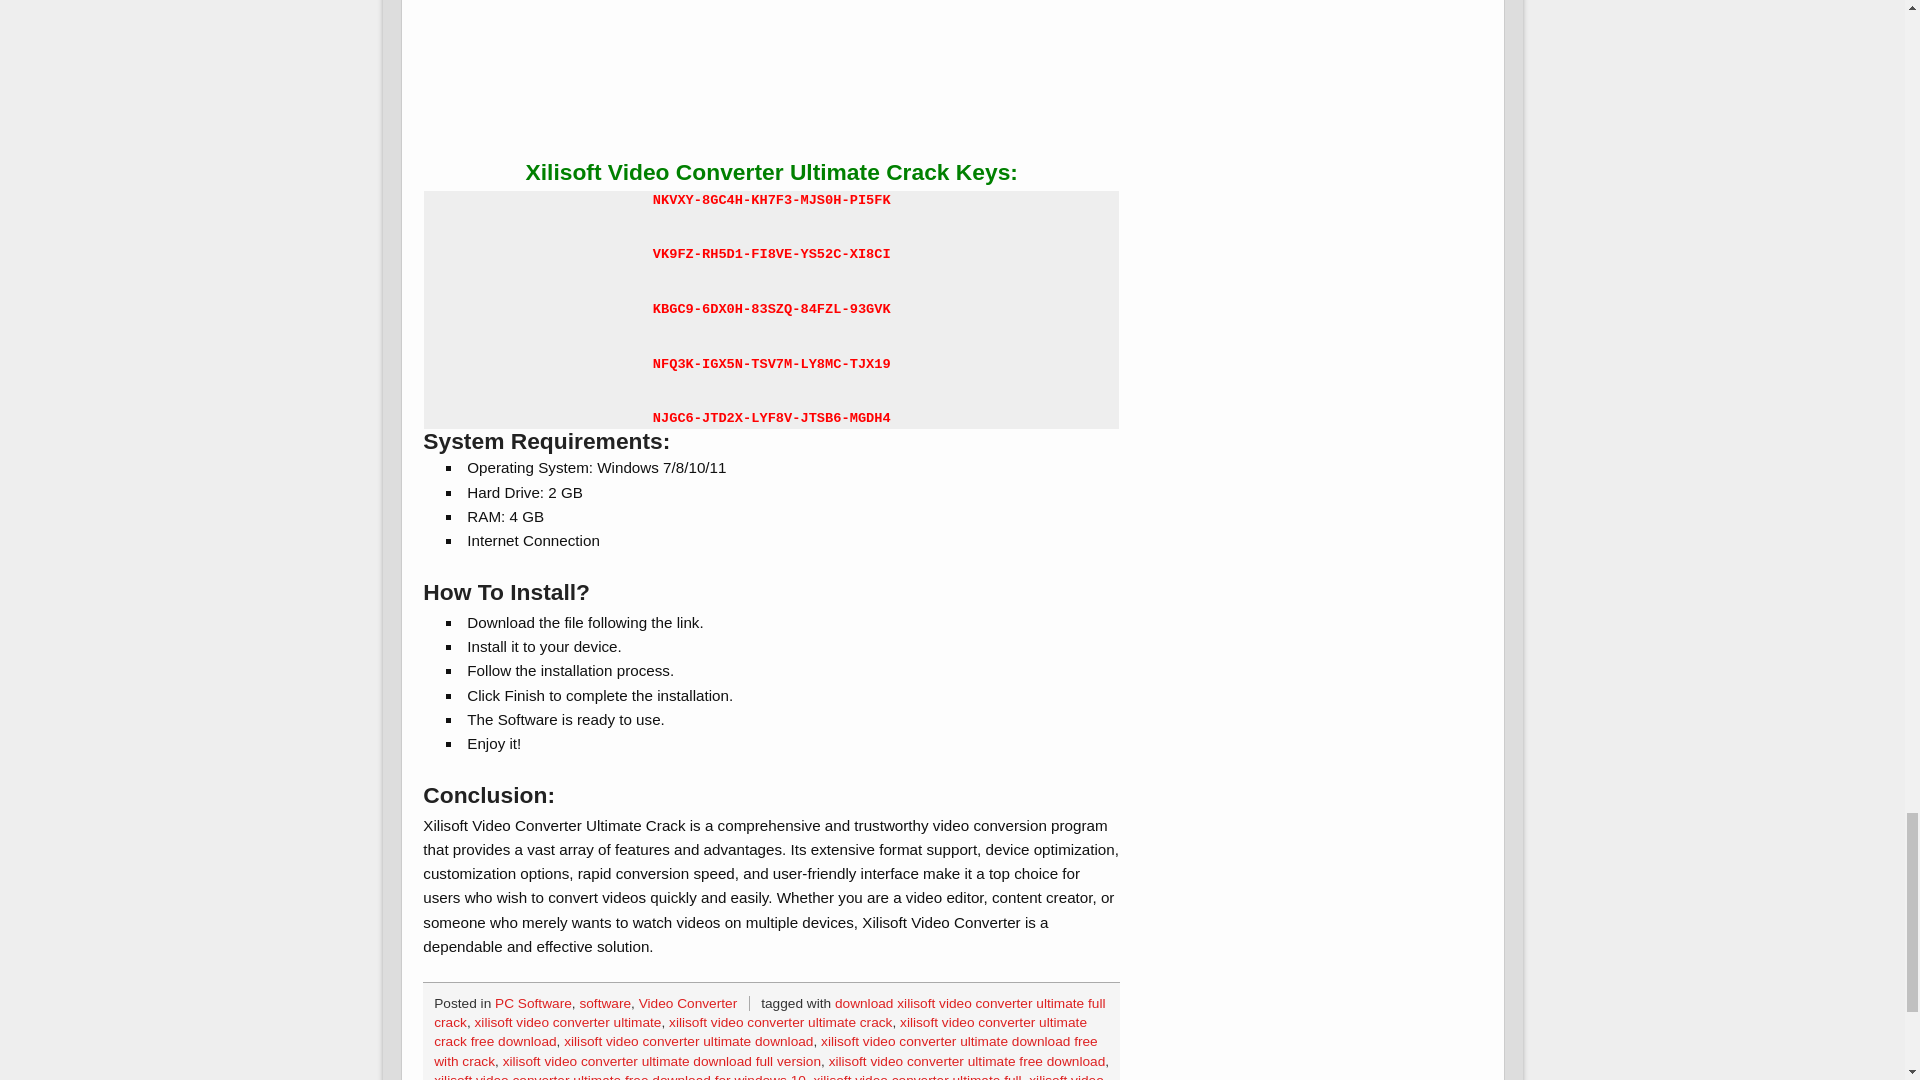 Image resolution: width=1920 pixels, height=1080 pixels. Describe the element at coordinates (764, 1050) in the screenshot. I see `xilisoft video converter ultimate download free with crack` at that location.